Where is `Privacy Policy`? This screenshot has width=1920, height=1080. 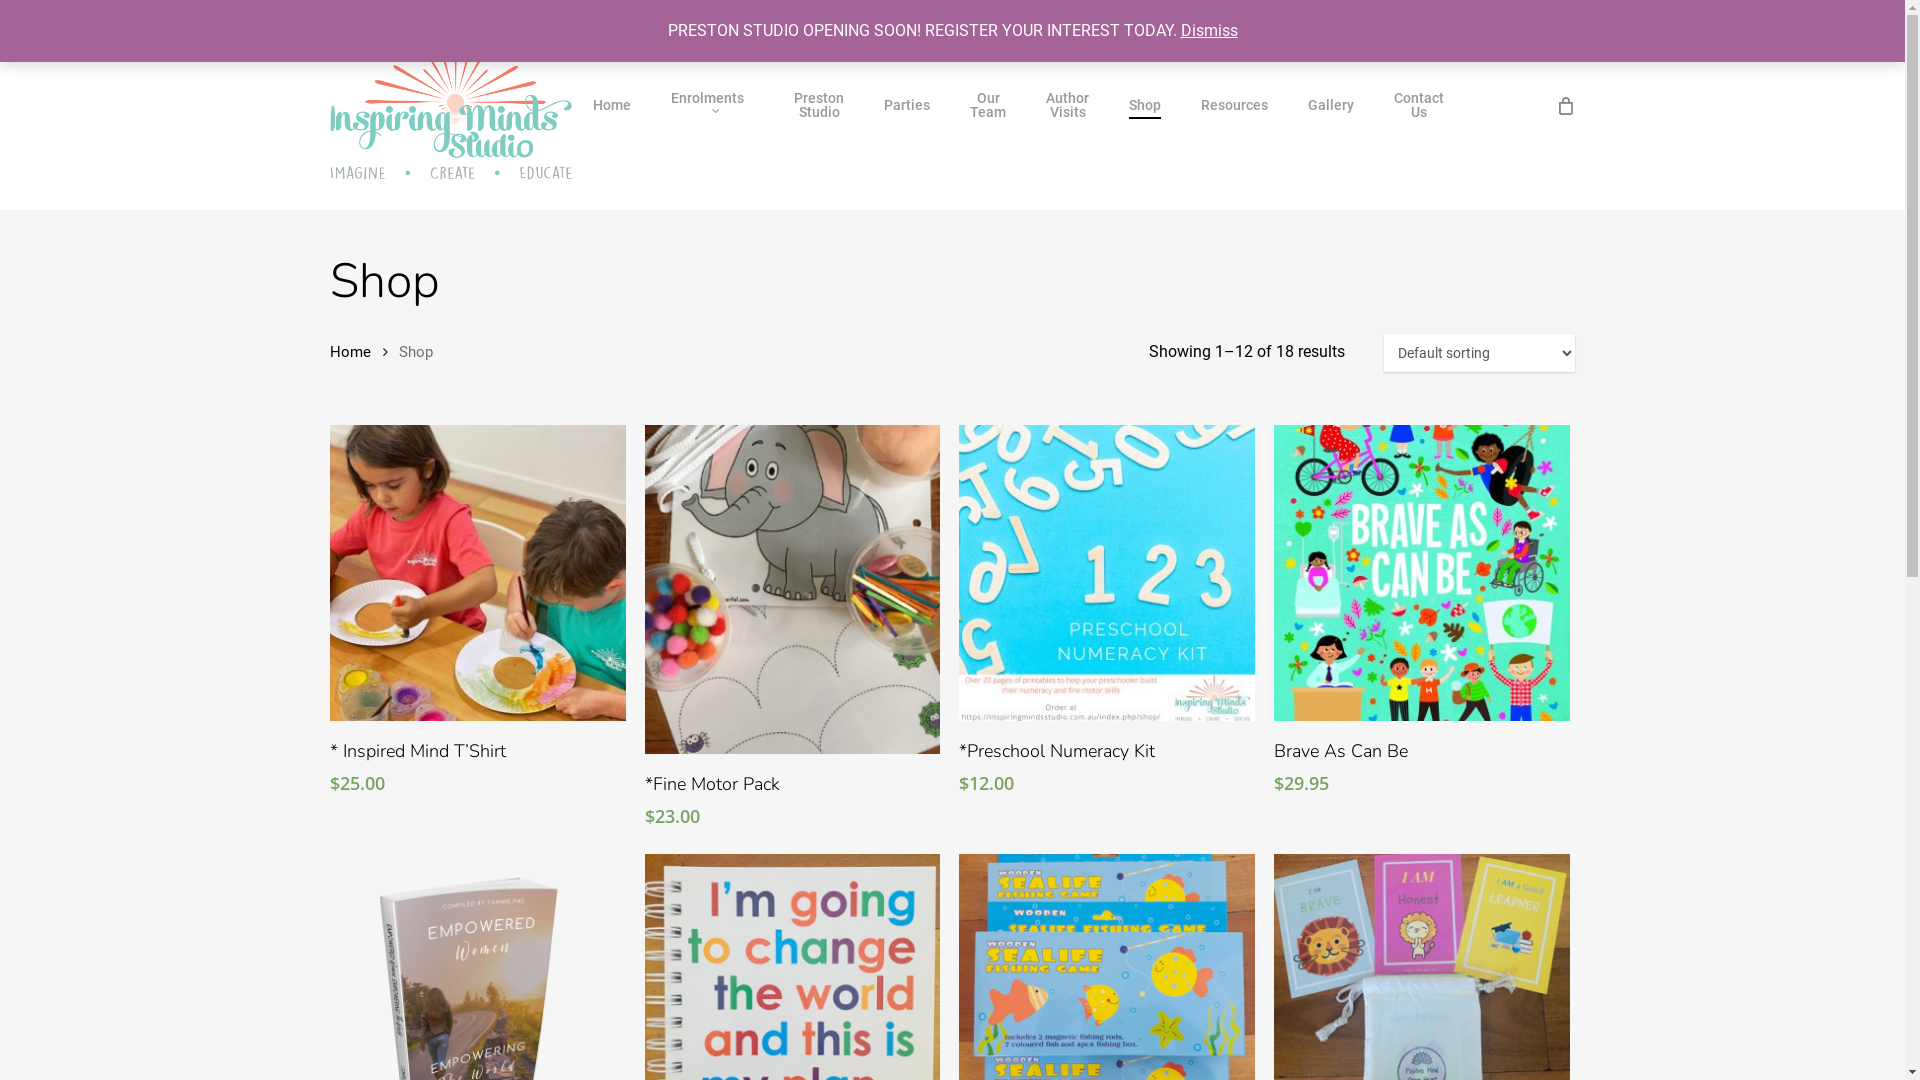 Privacy Policy is located at coordinates (984, 999).